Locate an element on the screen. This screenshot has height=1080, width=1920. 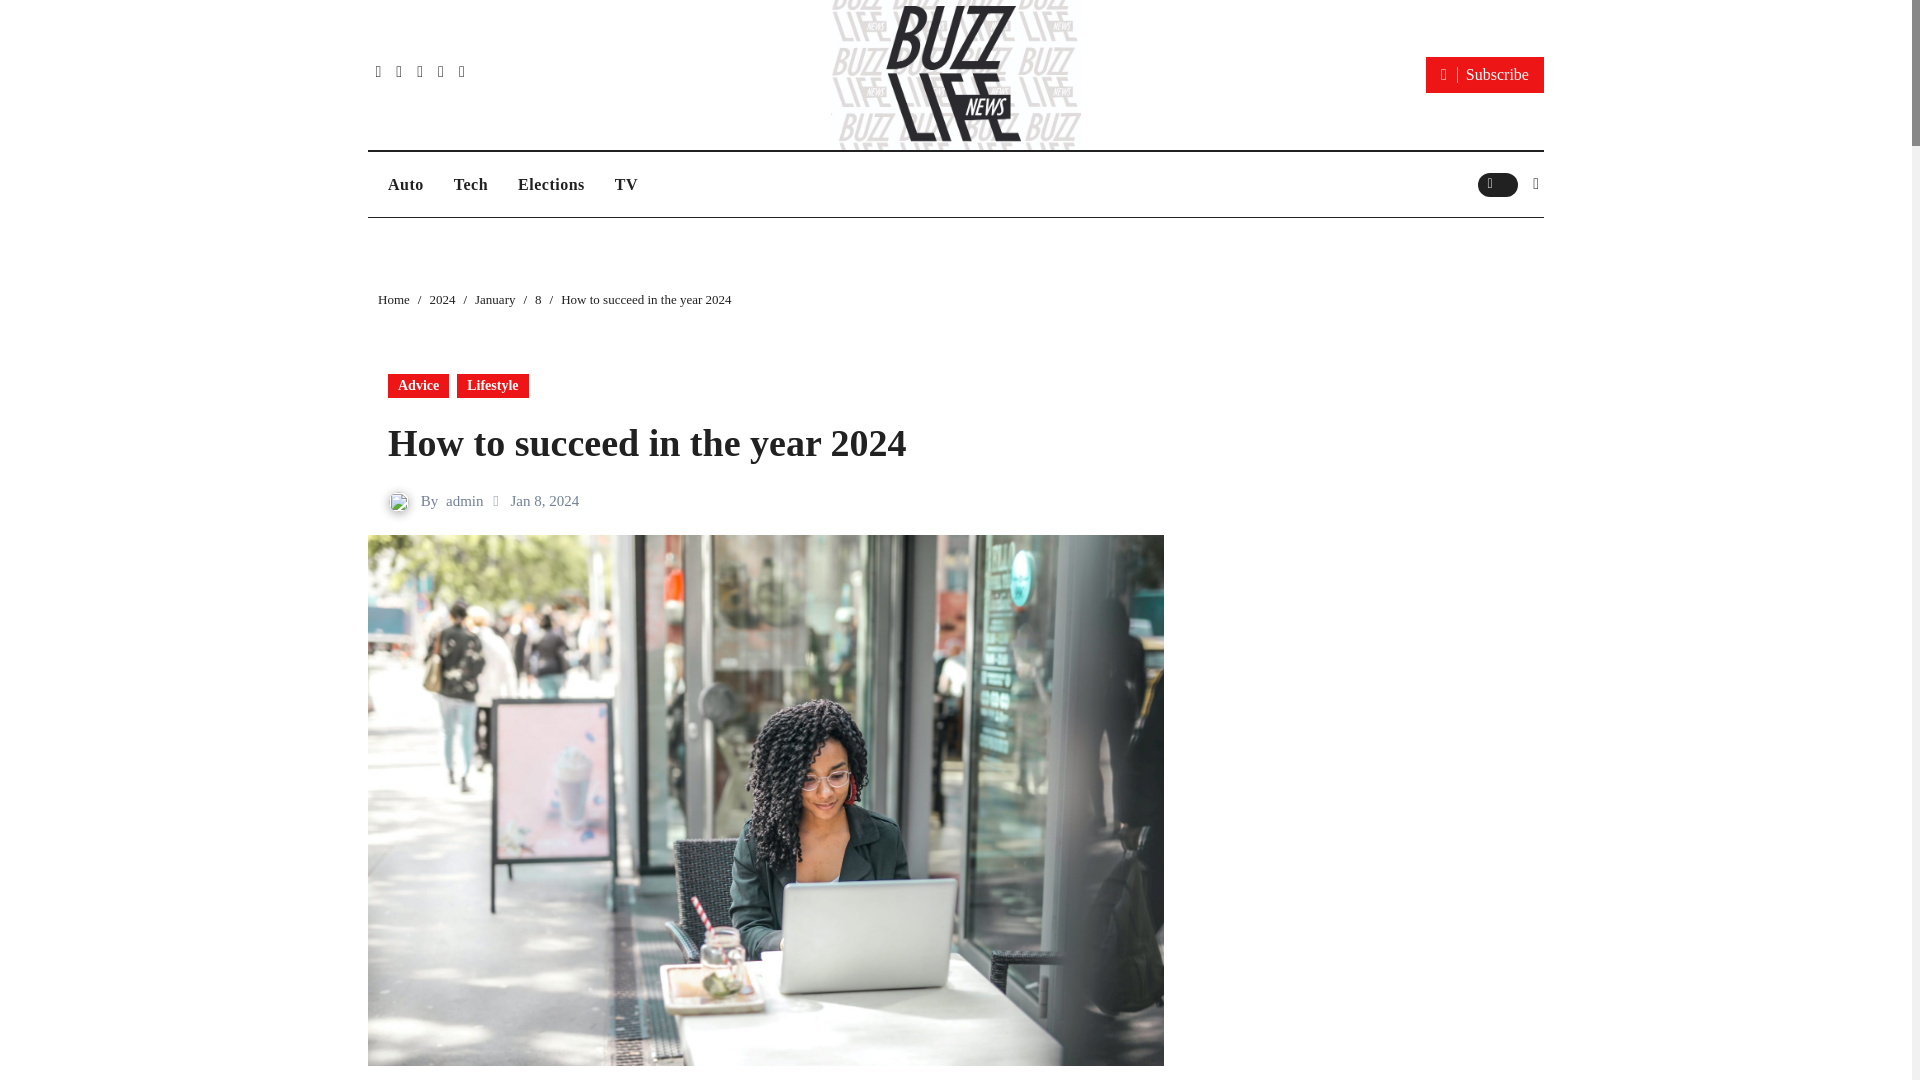
How to succeed in the year 2024 is located at coordinates (646, 443).